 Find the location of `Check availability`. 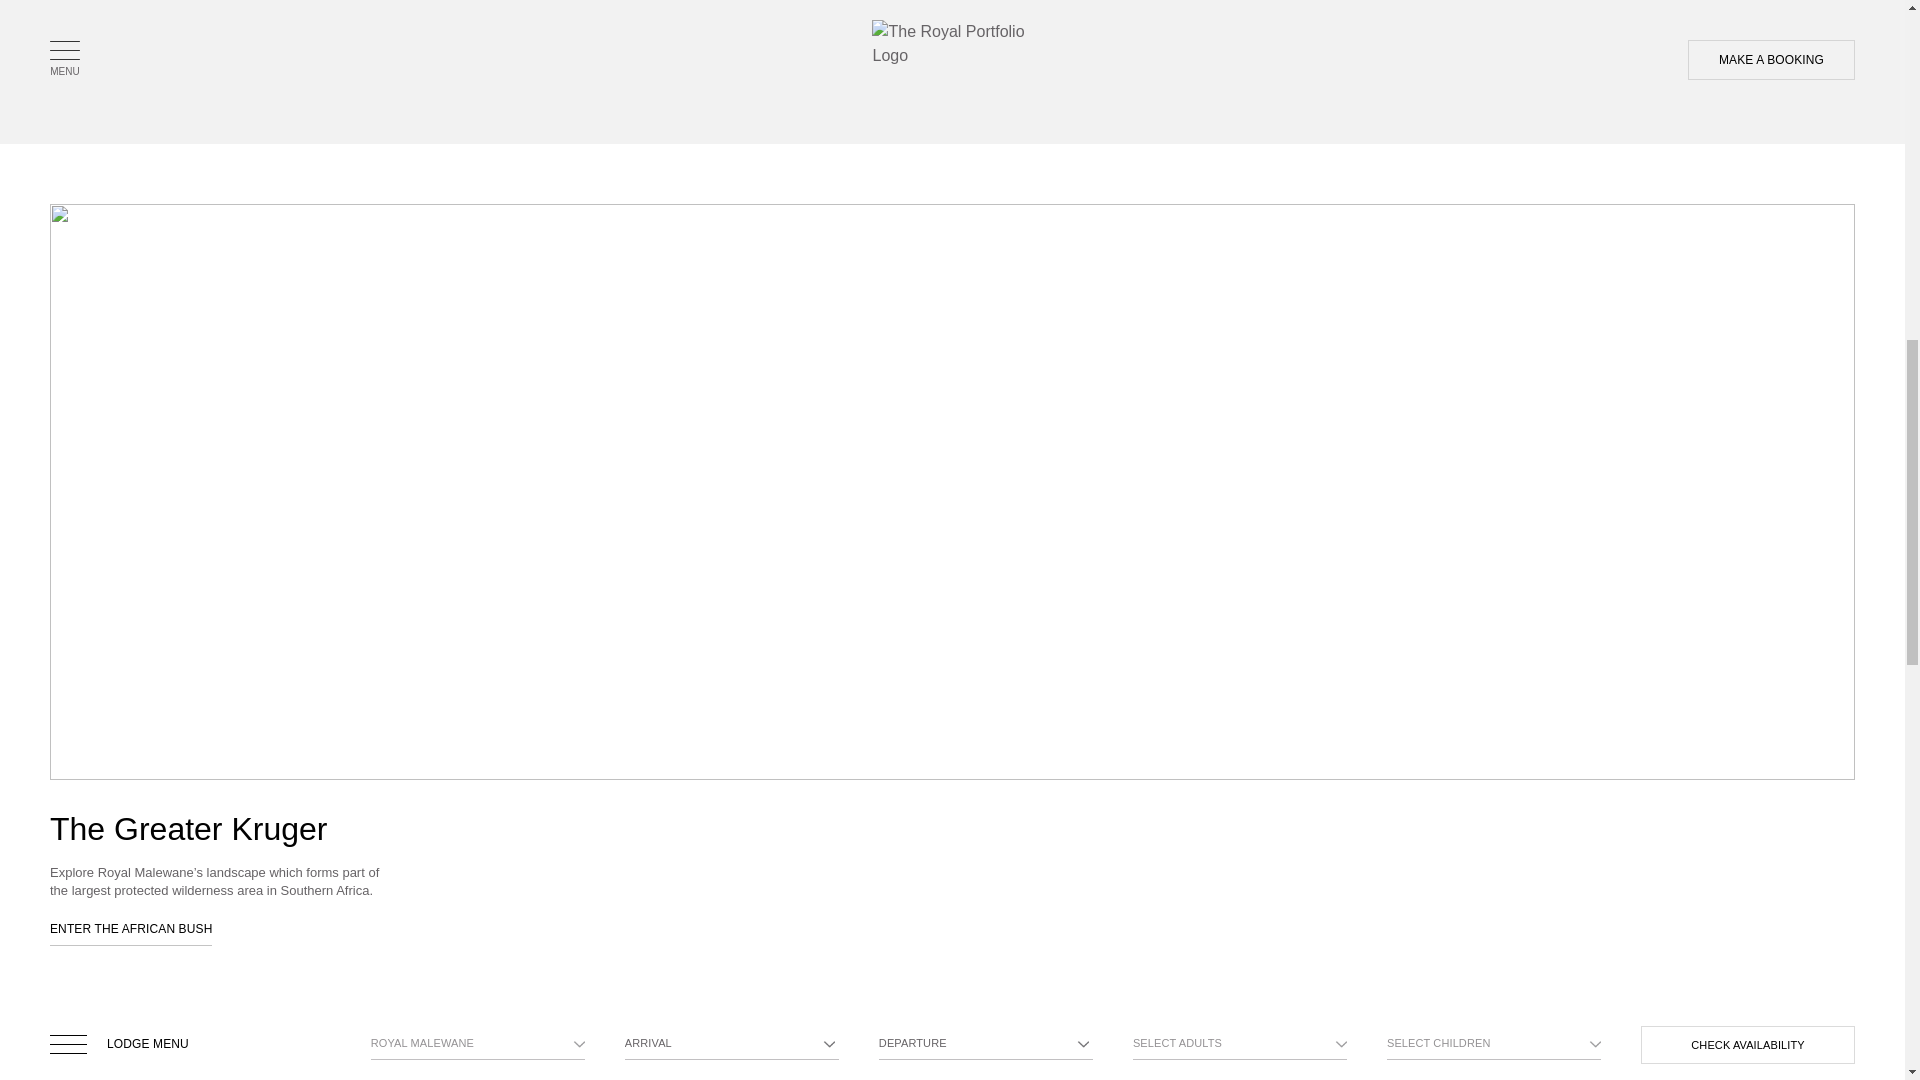

Check availability is located at coordinates (1748, 1045).